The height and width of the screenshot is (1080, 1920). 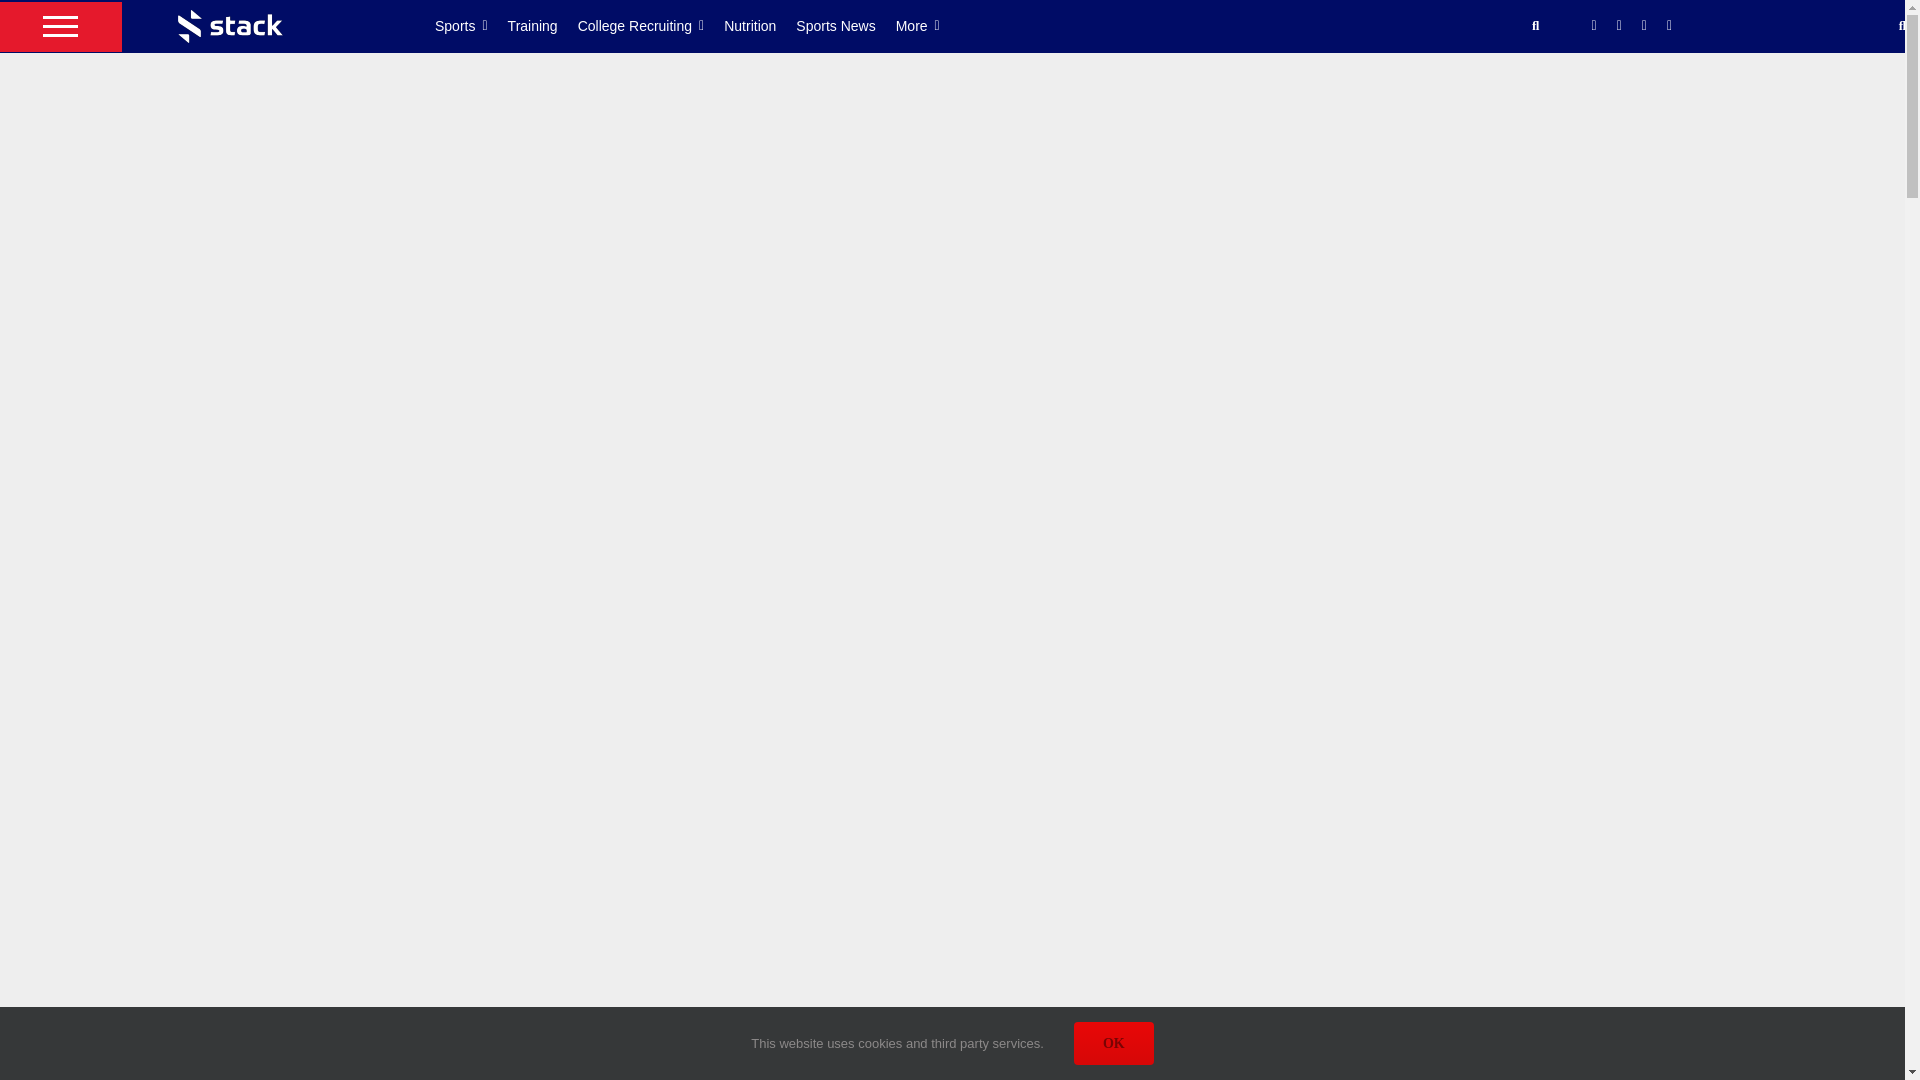 I want to click on College Recruiting, so click(x=651, y=26).